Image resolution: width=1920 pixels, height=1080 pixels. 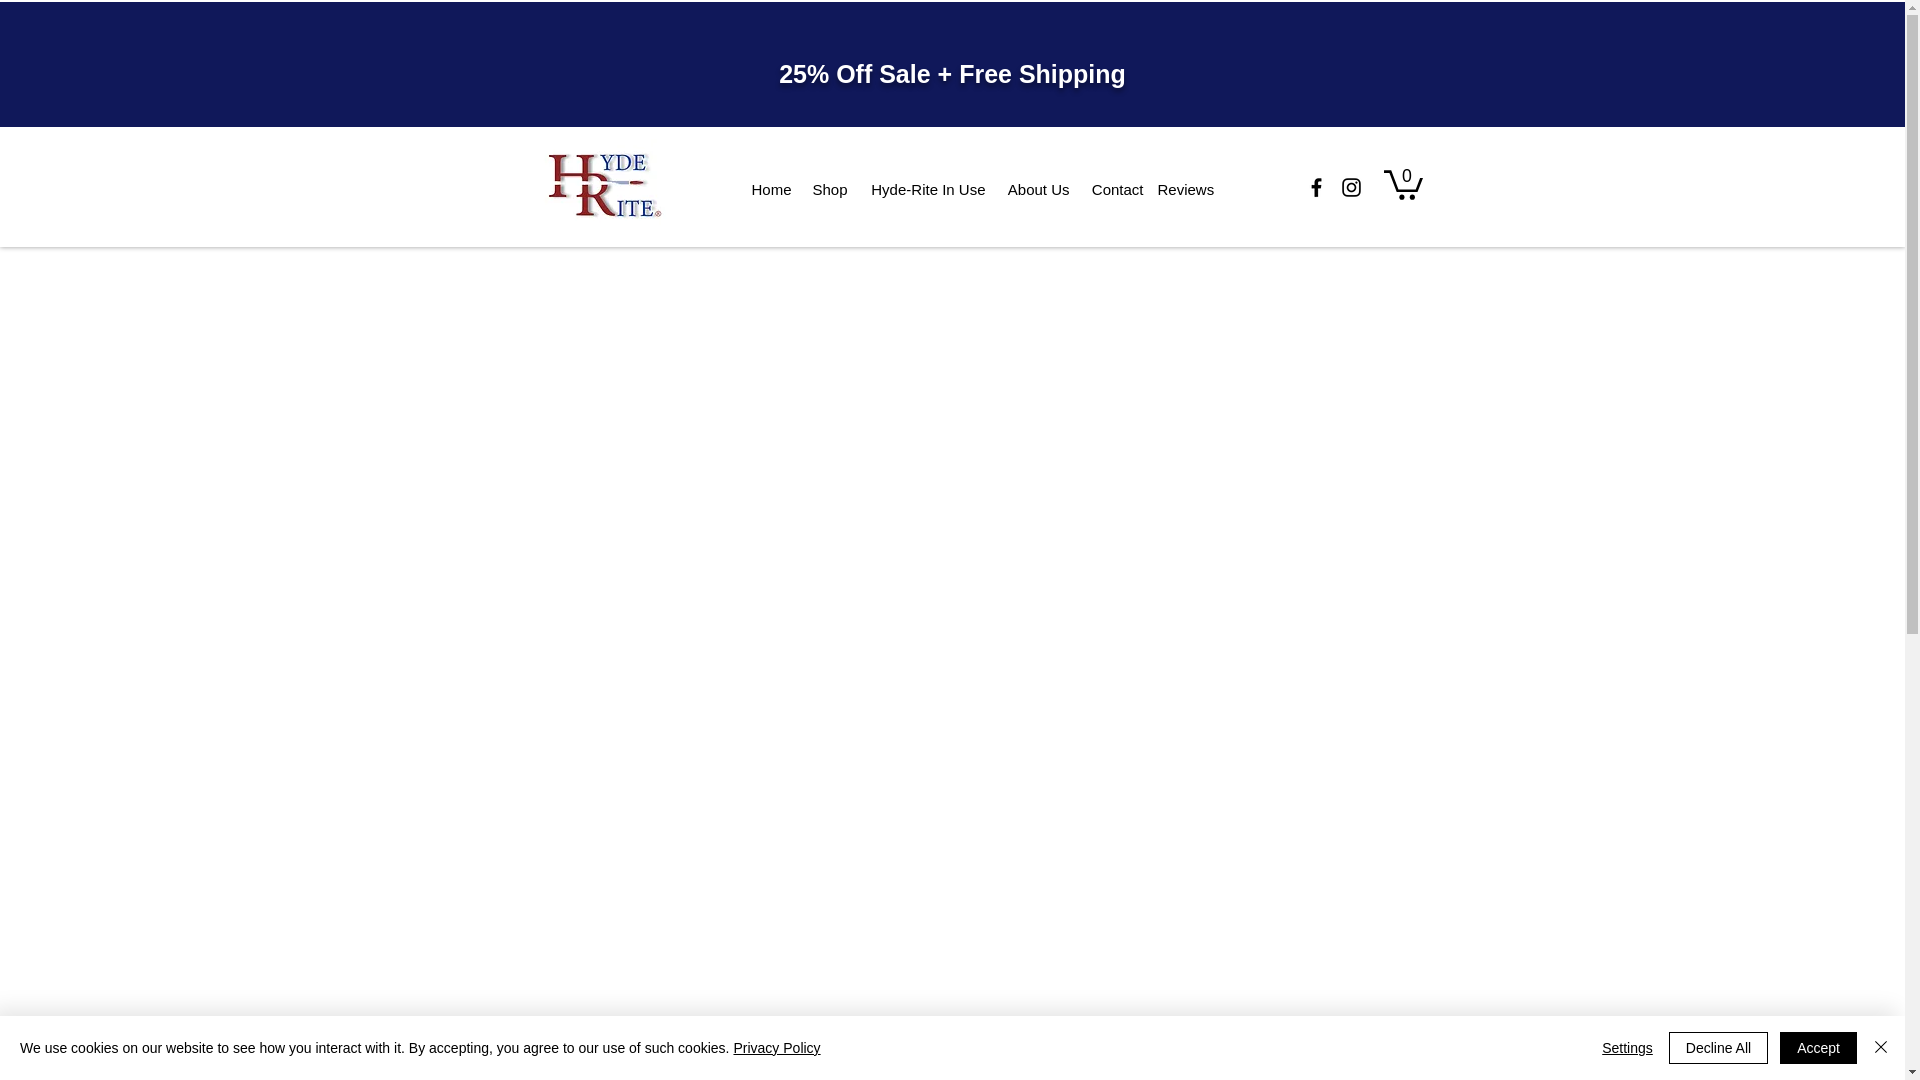 I want to click on Privacy Policy, so click(x=776, y=1048).